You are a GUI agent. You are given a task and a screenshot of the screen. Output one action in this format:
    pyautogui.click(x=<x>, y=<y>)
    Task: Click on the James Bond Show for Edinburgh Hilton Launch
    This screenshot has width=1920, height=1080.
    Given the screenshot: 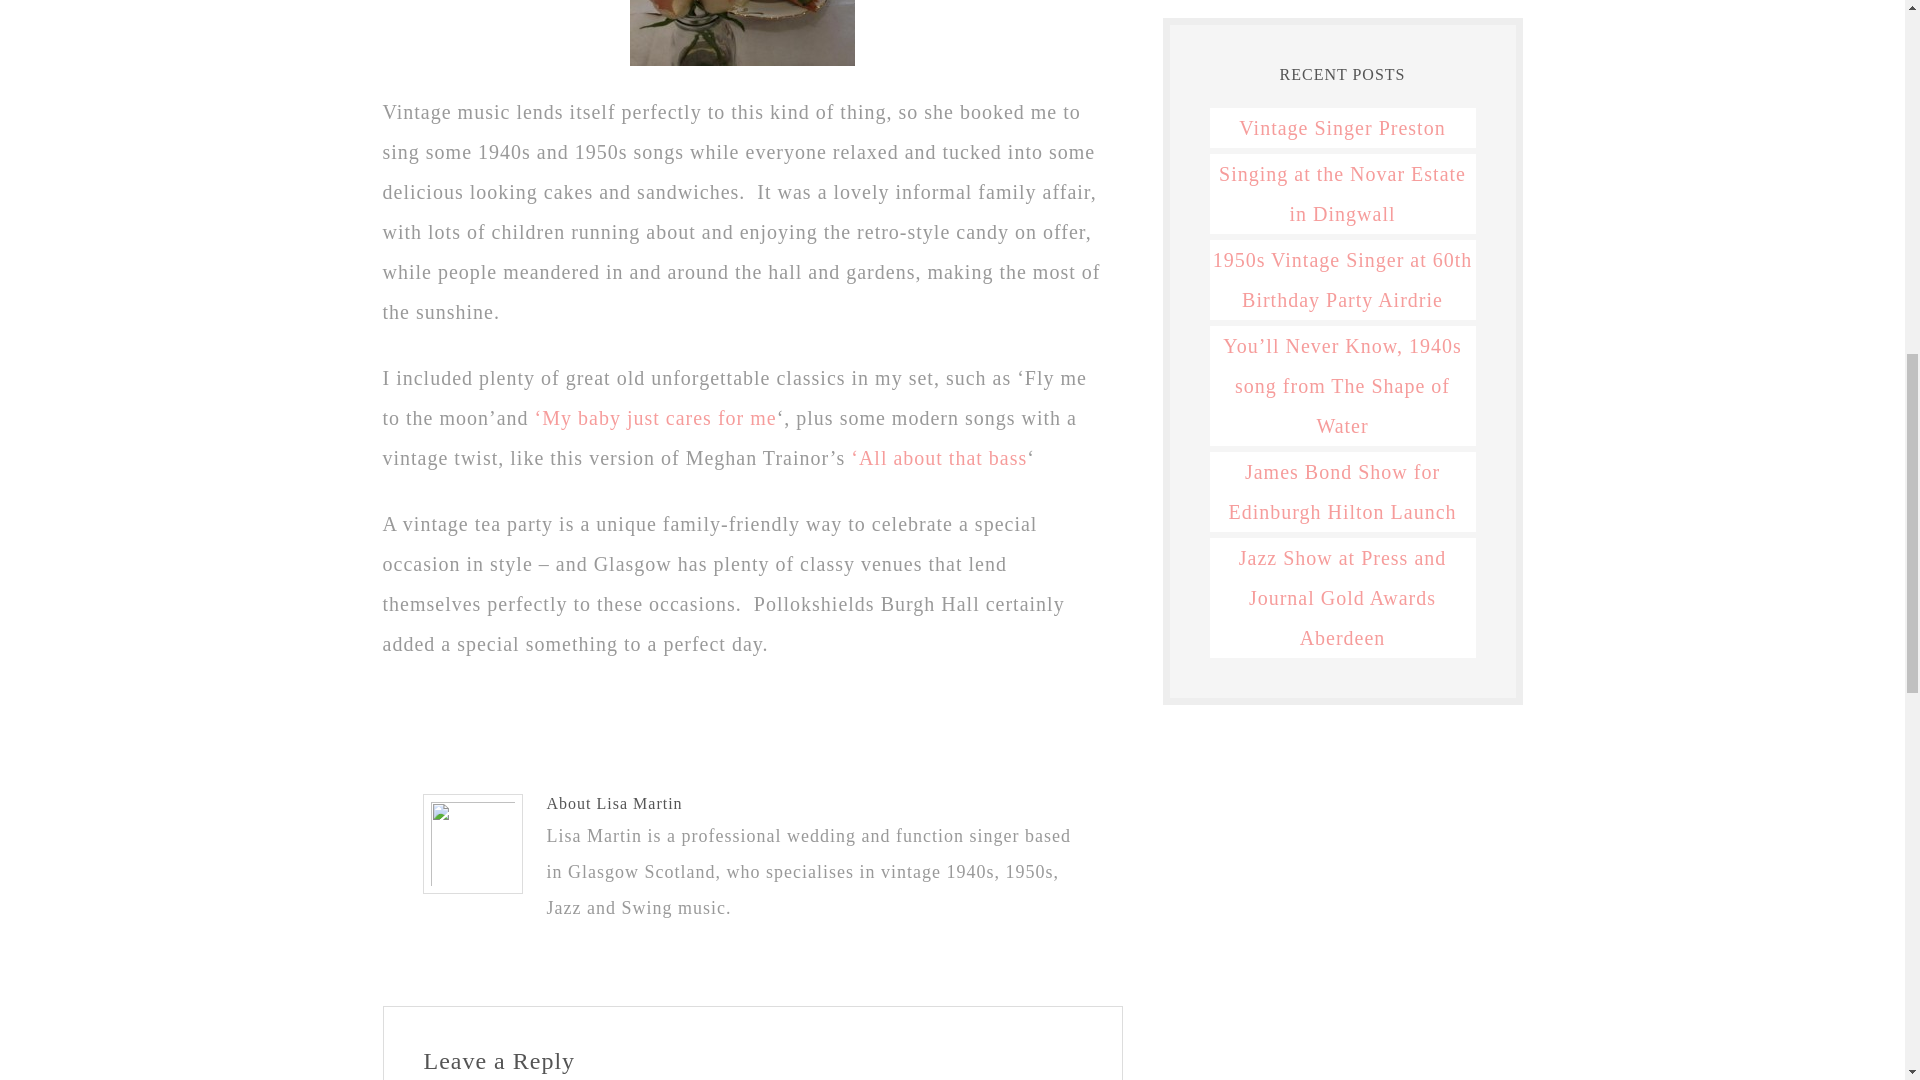 What is the action you would take?
    pyautogui.click(x=1342, y=492)
    